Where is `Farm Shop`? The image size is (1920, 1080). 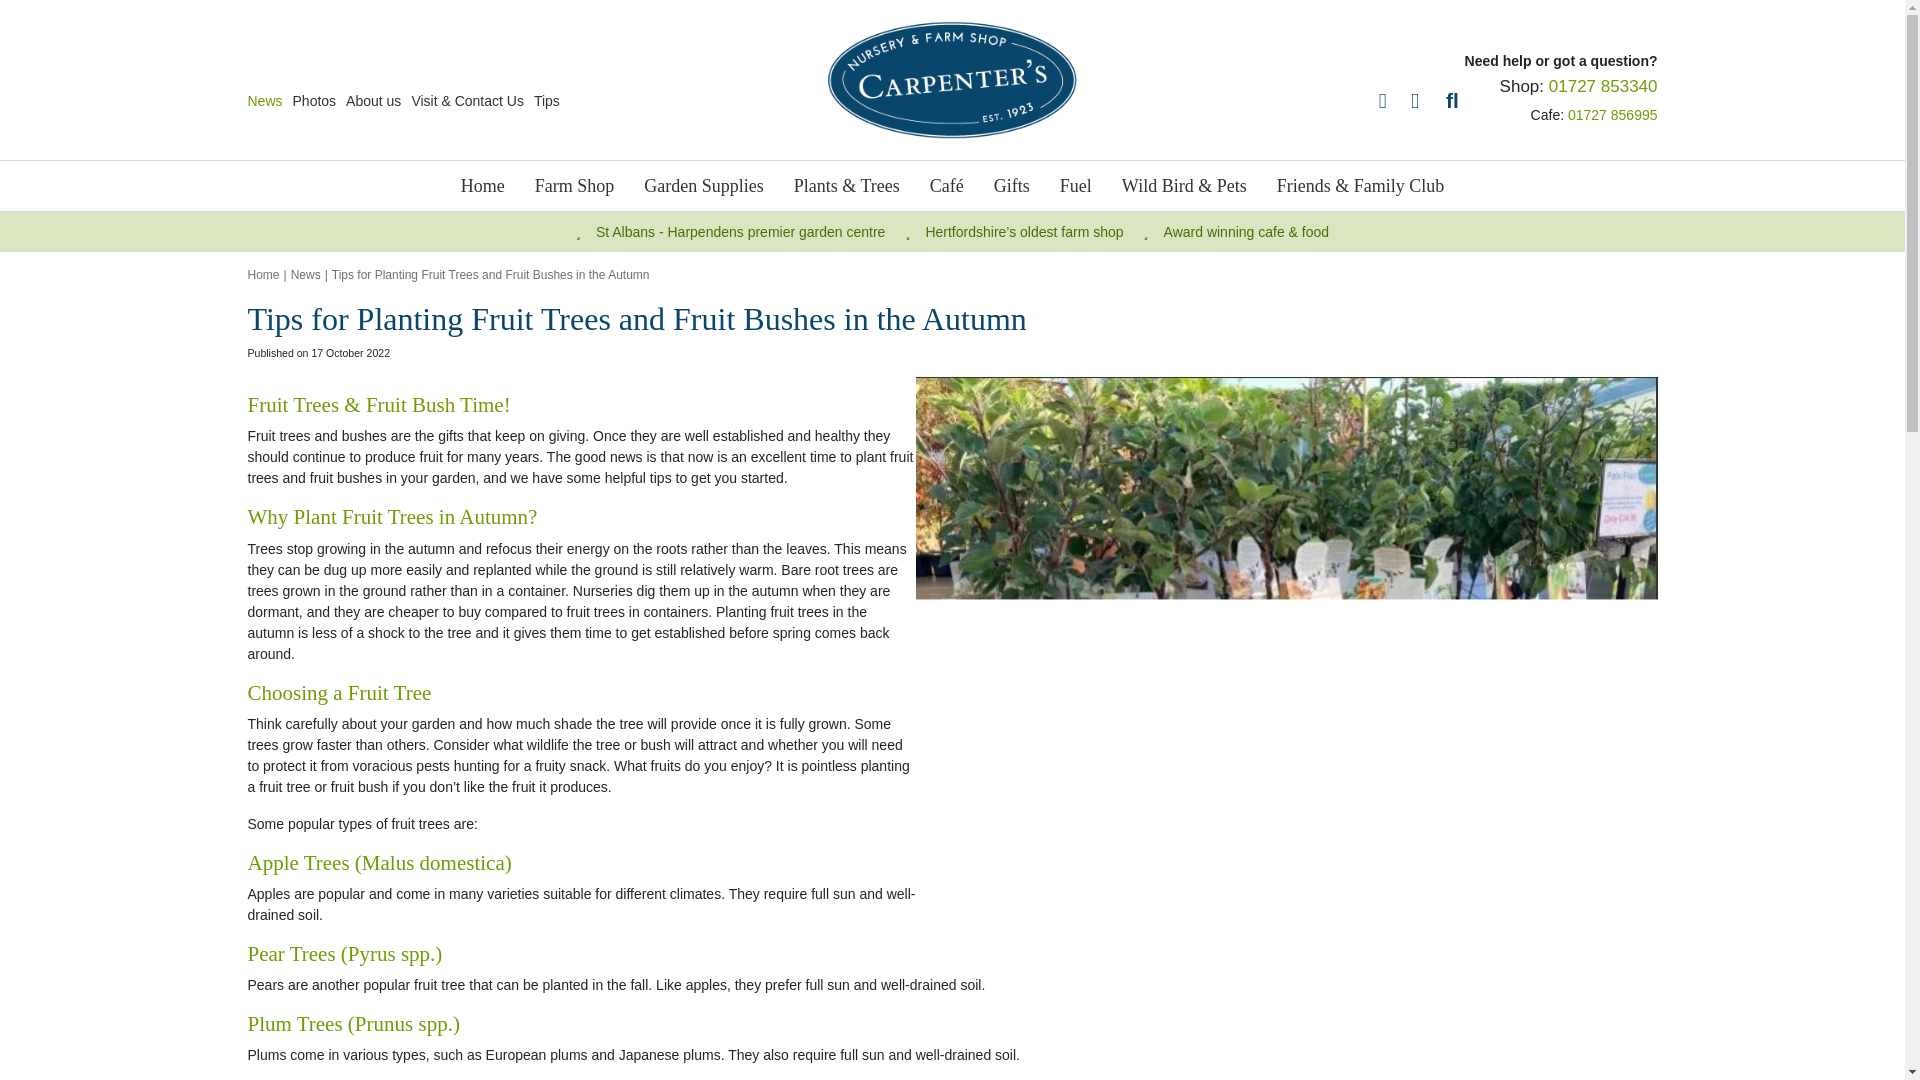 Farm Shop is located at coordinates (574, 185).